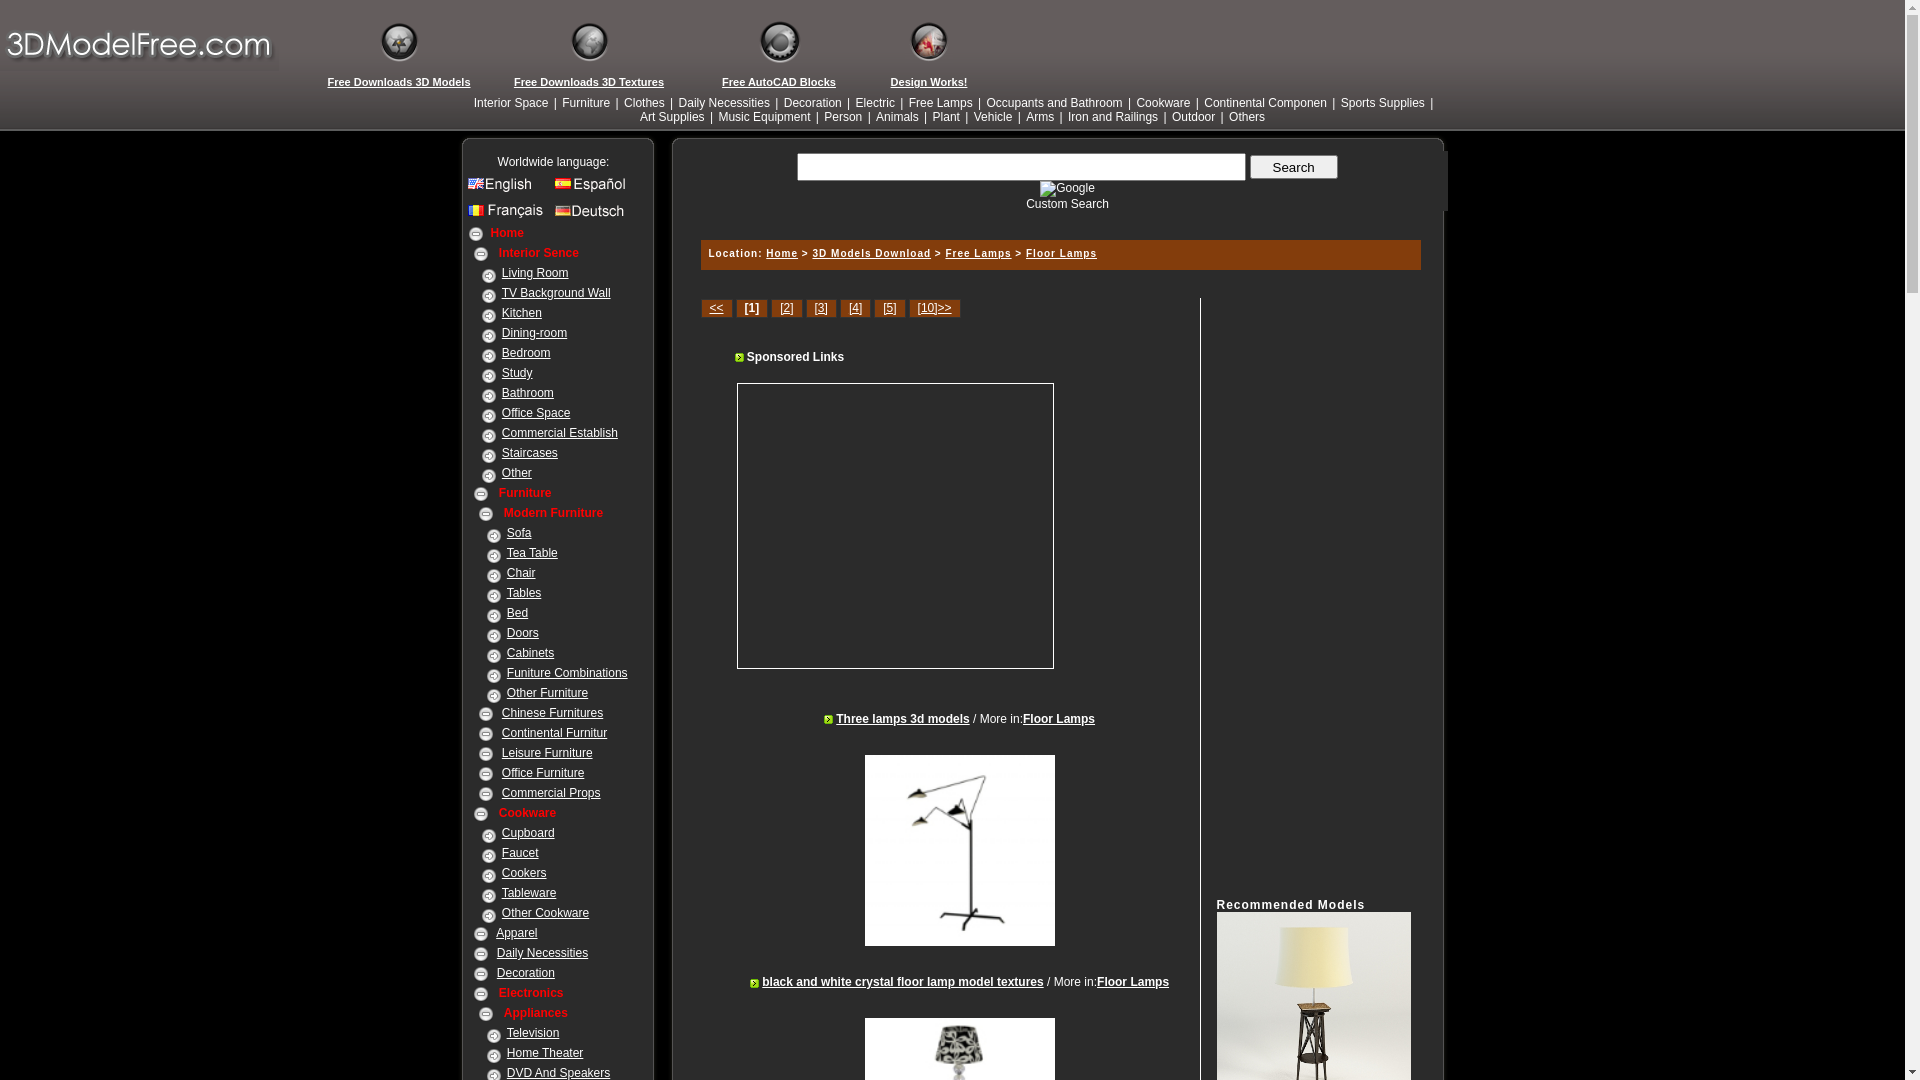  Describe the element at coordinates (946, 117) in the screenshot. I see `Plant` at that location.